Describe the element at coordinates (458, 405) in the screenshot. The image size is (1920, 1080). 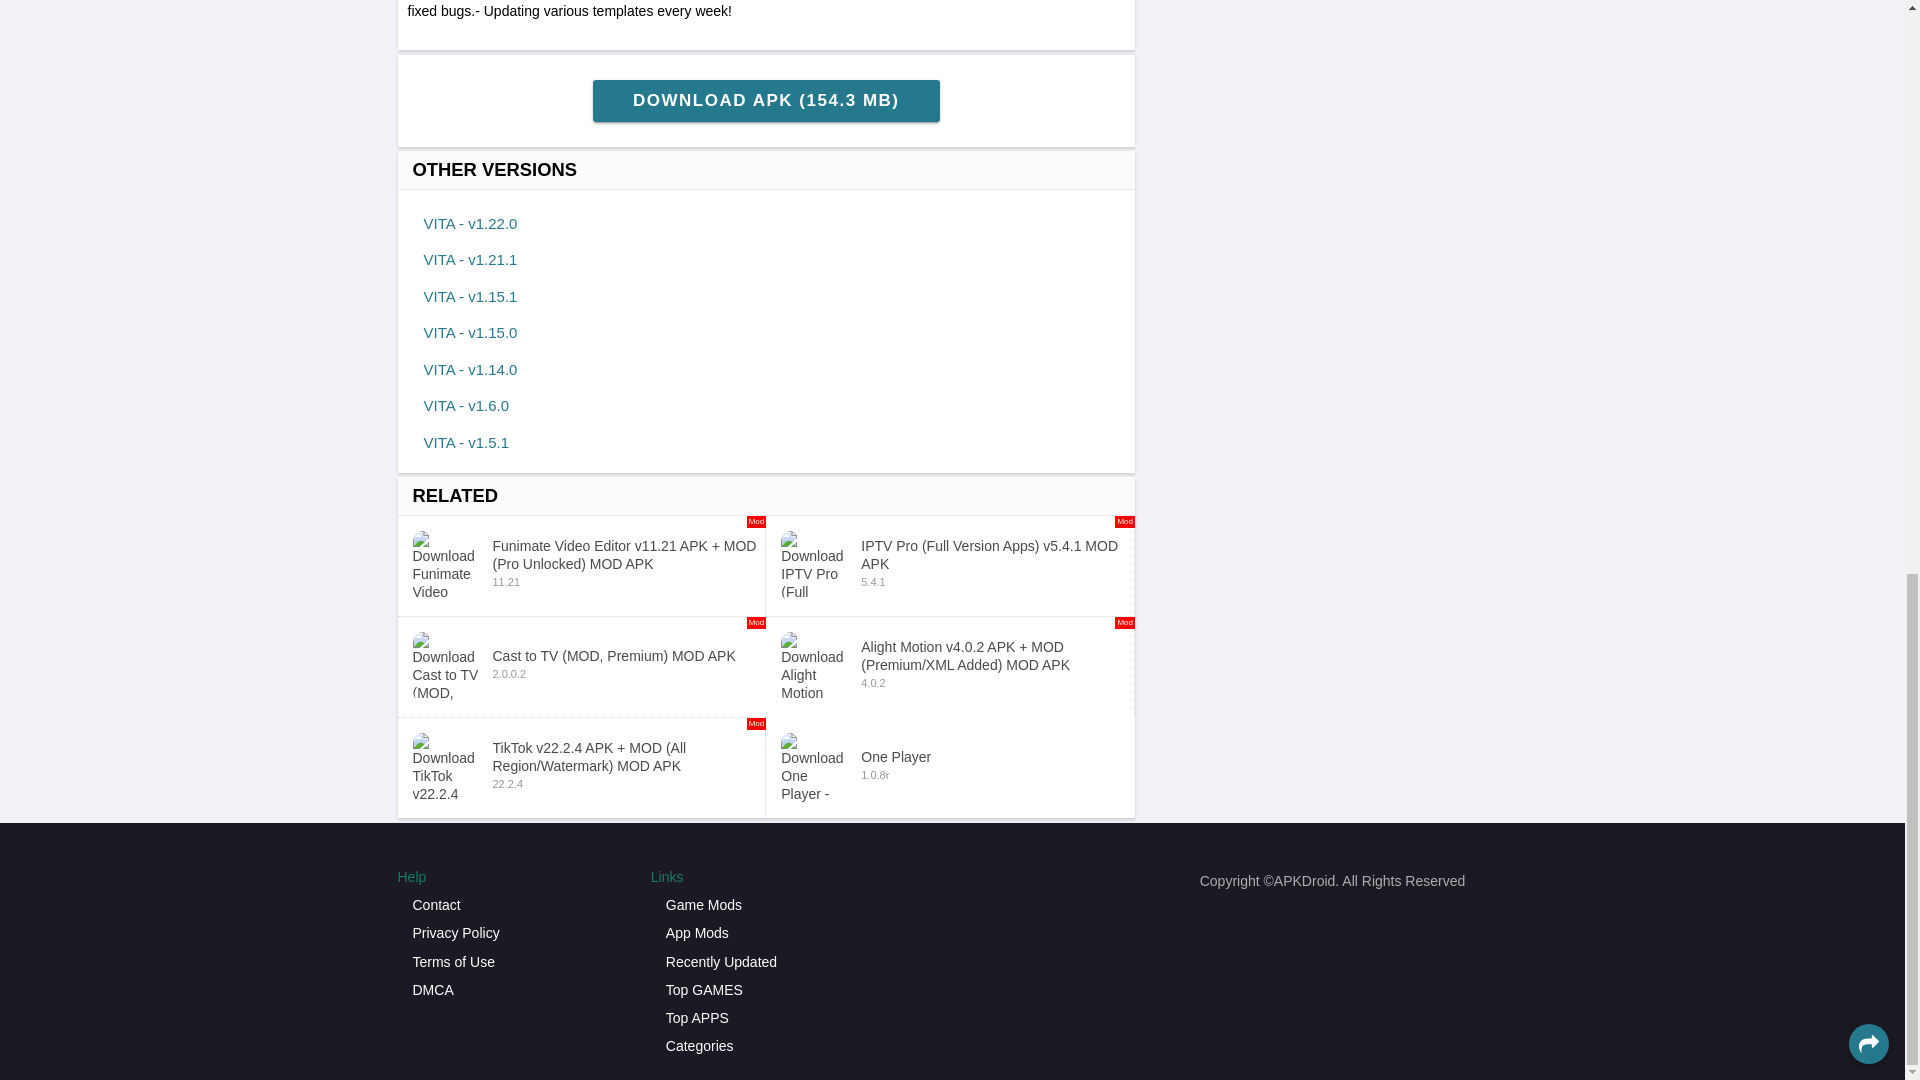
I see `VITA - Version 1.6.0 ` at that location.